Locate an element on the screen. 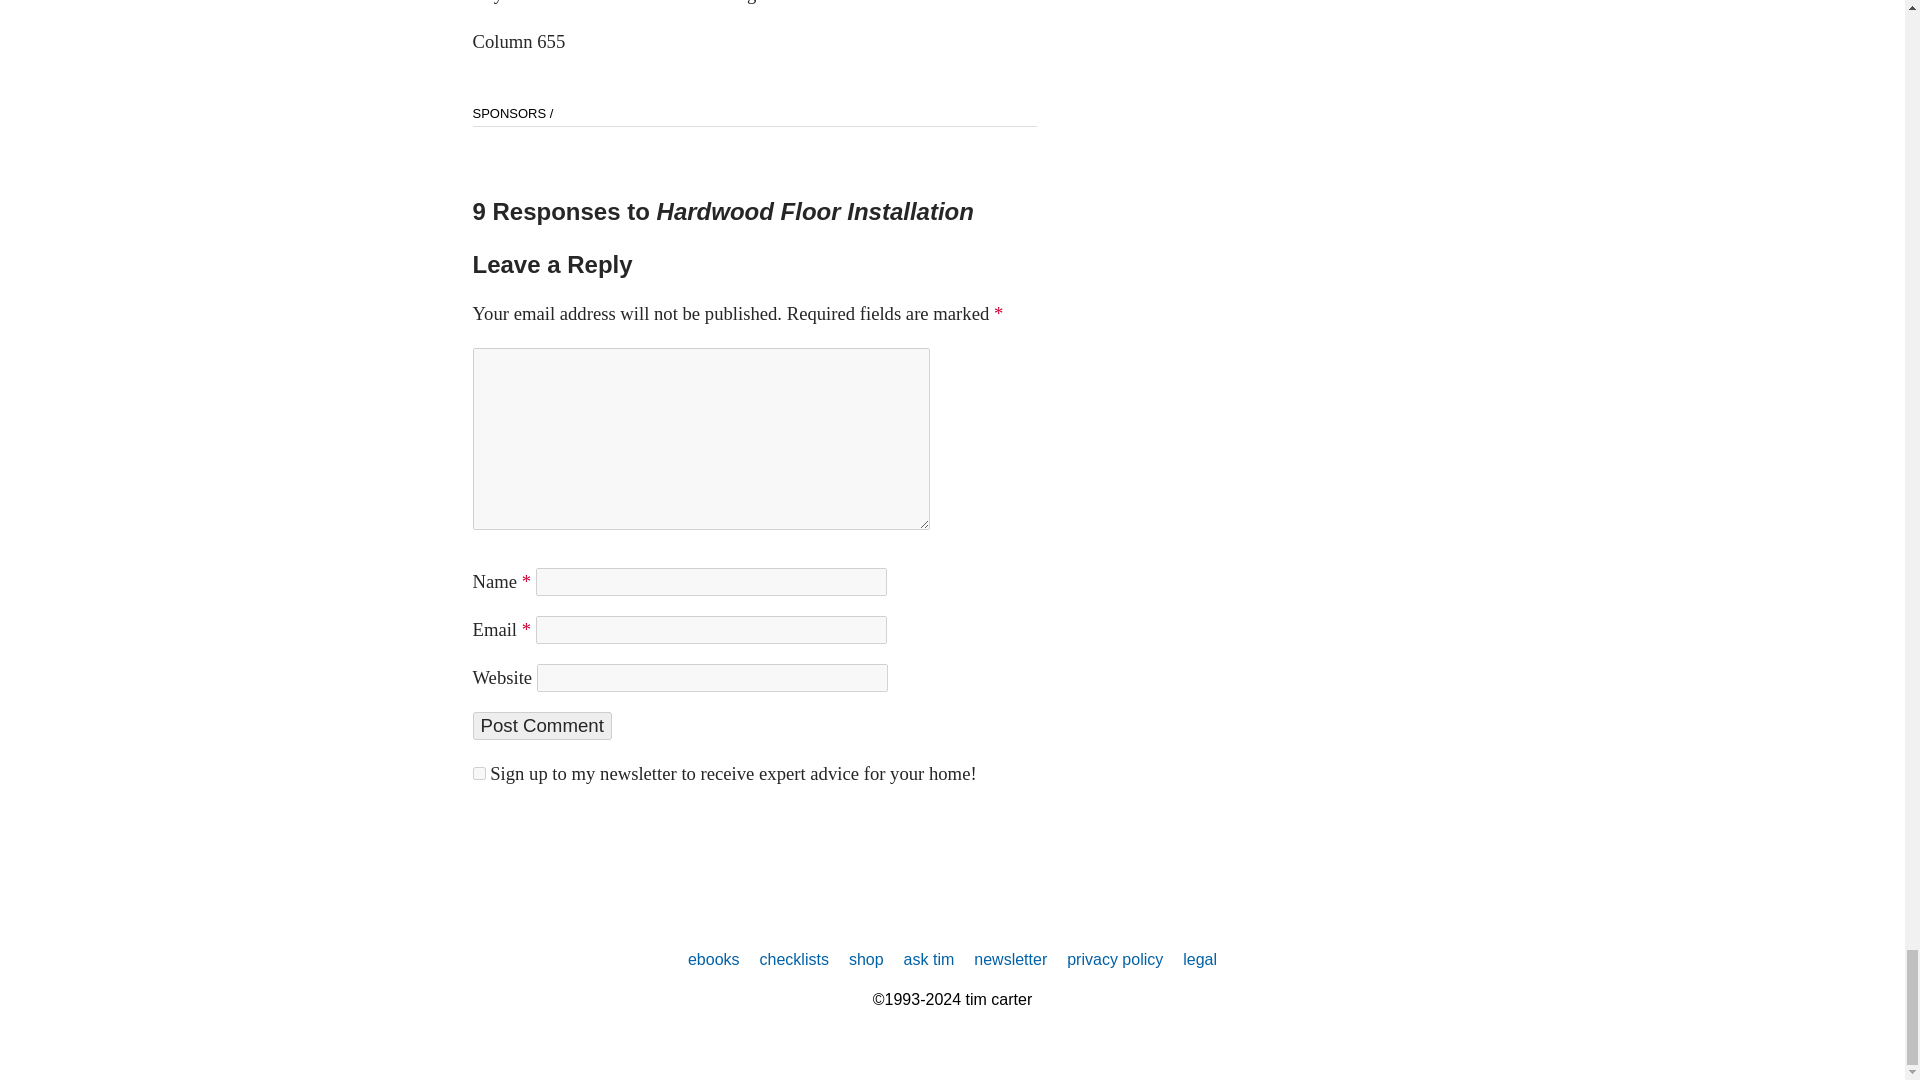 Image resolution: width=1920 pixels, height=1080 pixels. ebooks is located at coordinates (713, 959).